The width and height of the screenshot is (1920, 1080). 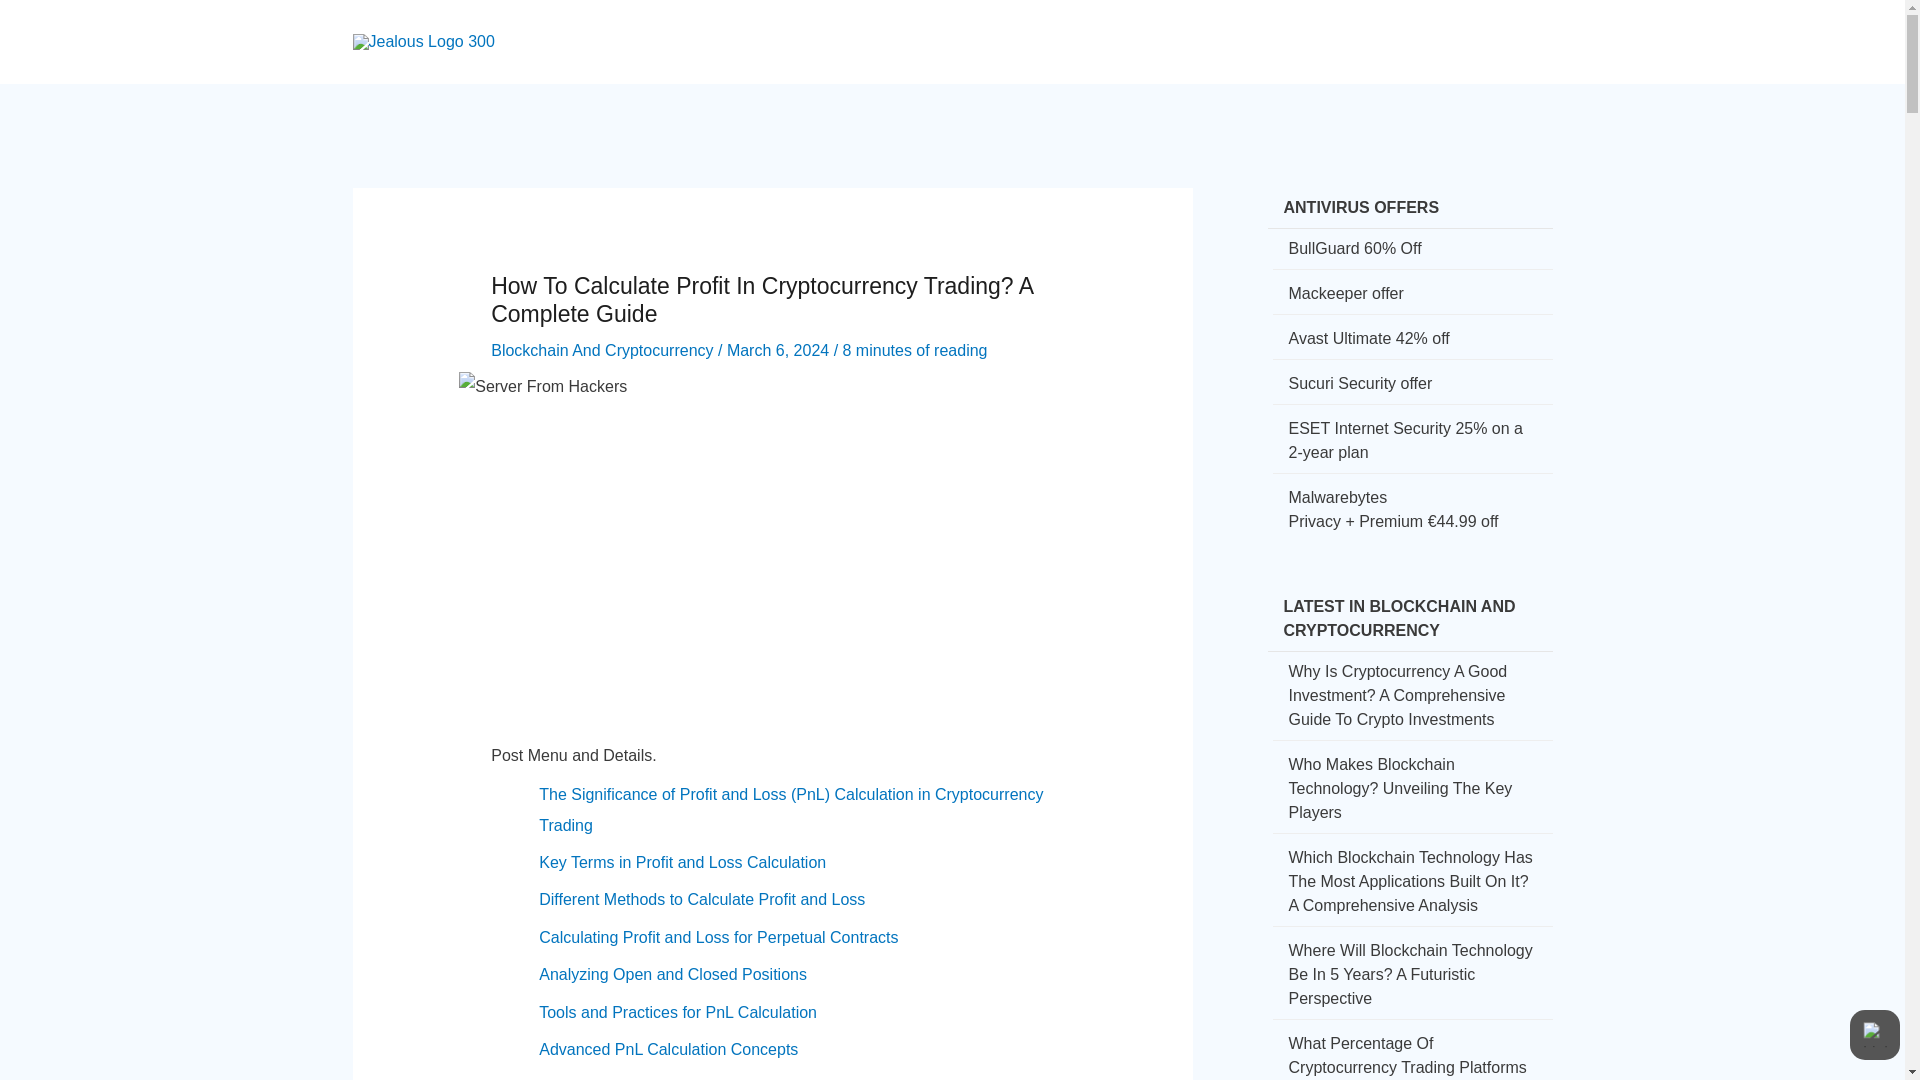 What do you see at coordinates (672, 974) in the screenshot?
I see `Analyzing Open and Closed Positions` at bounding box center [672, 974].